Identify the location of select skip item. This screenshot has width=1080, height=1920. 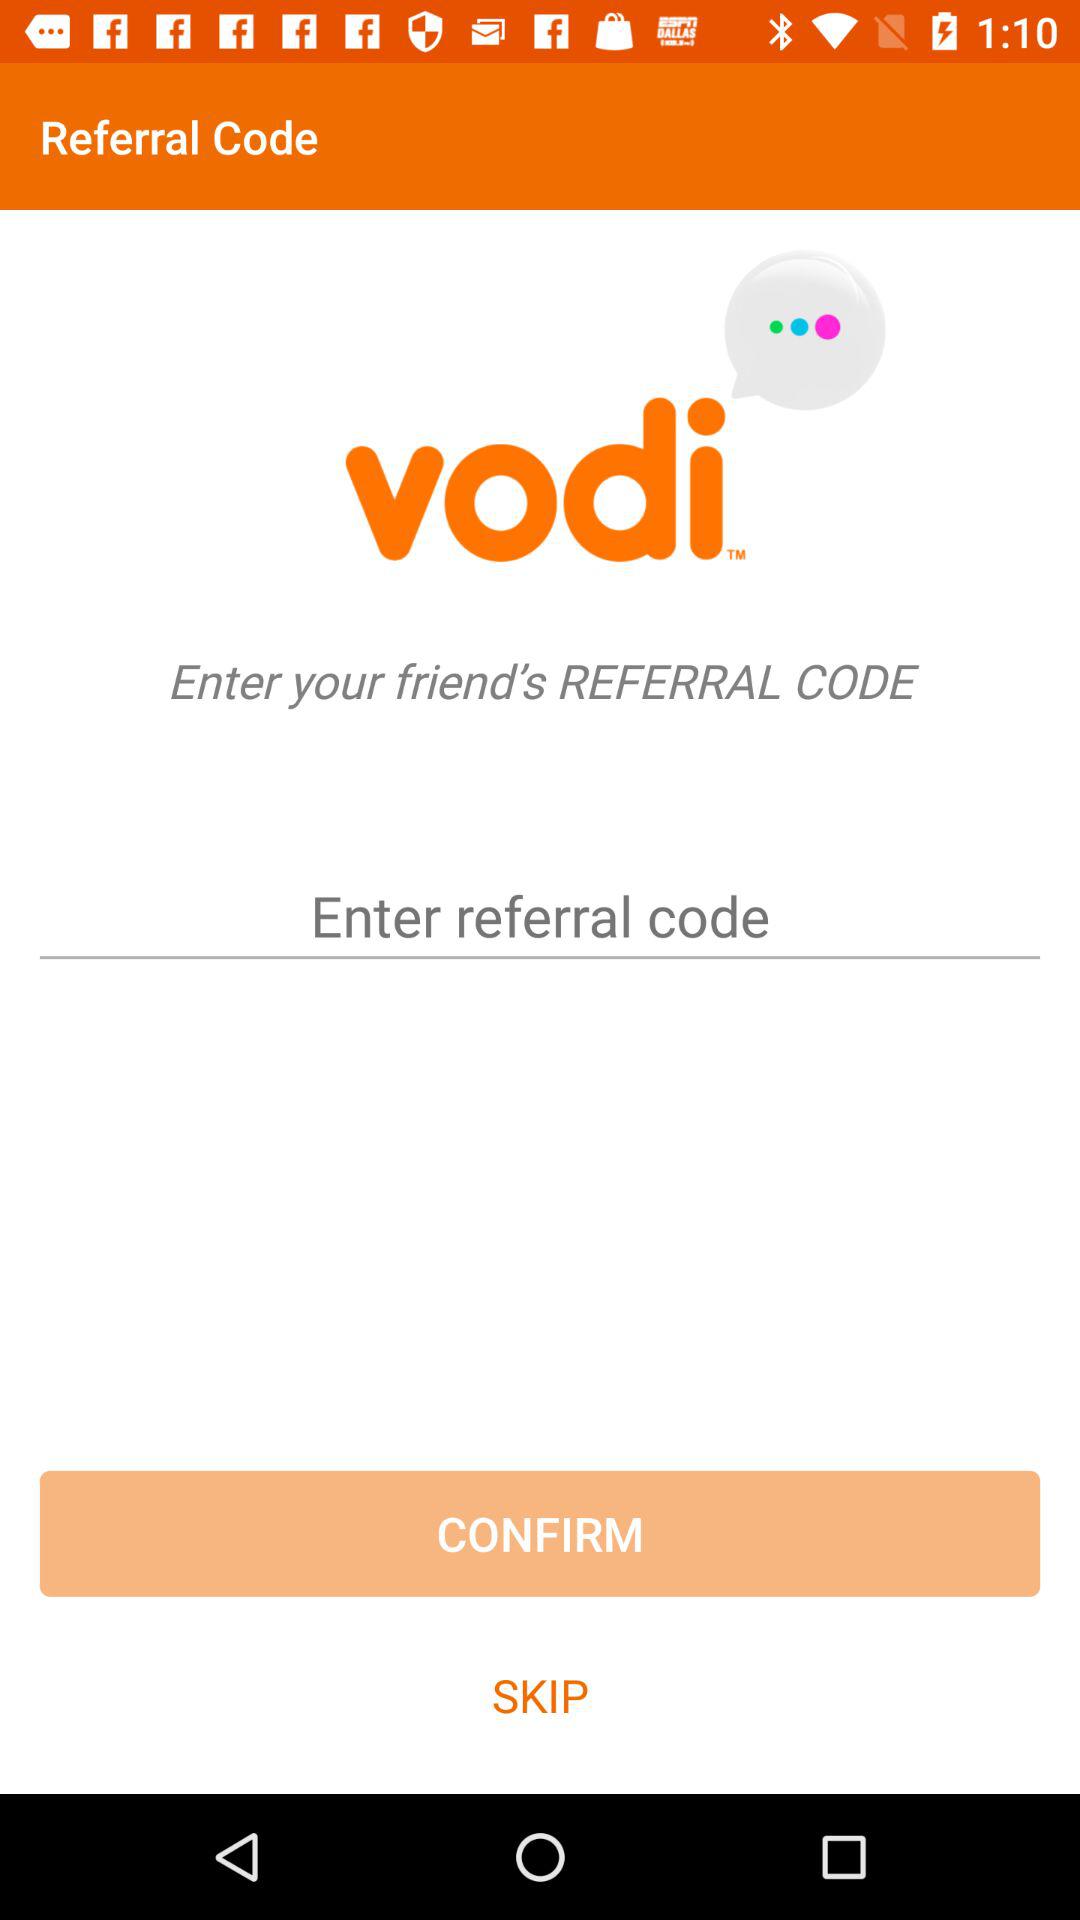
(540, 1694).